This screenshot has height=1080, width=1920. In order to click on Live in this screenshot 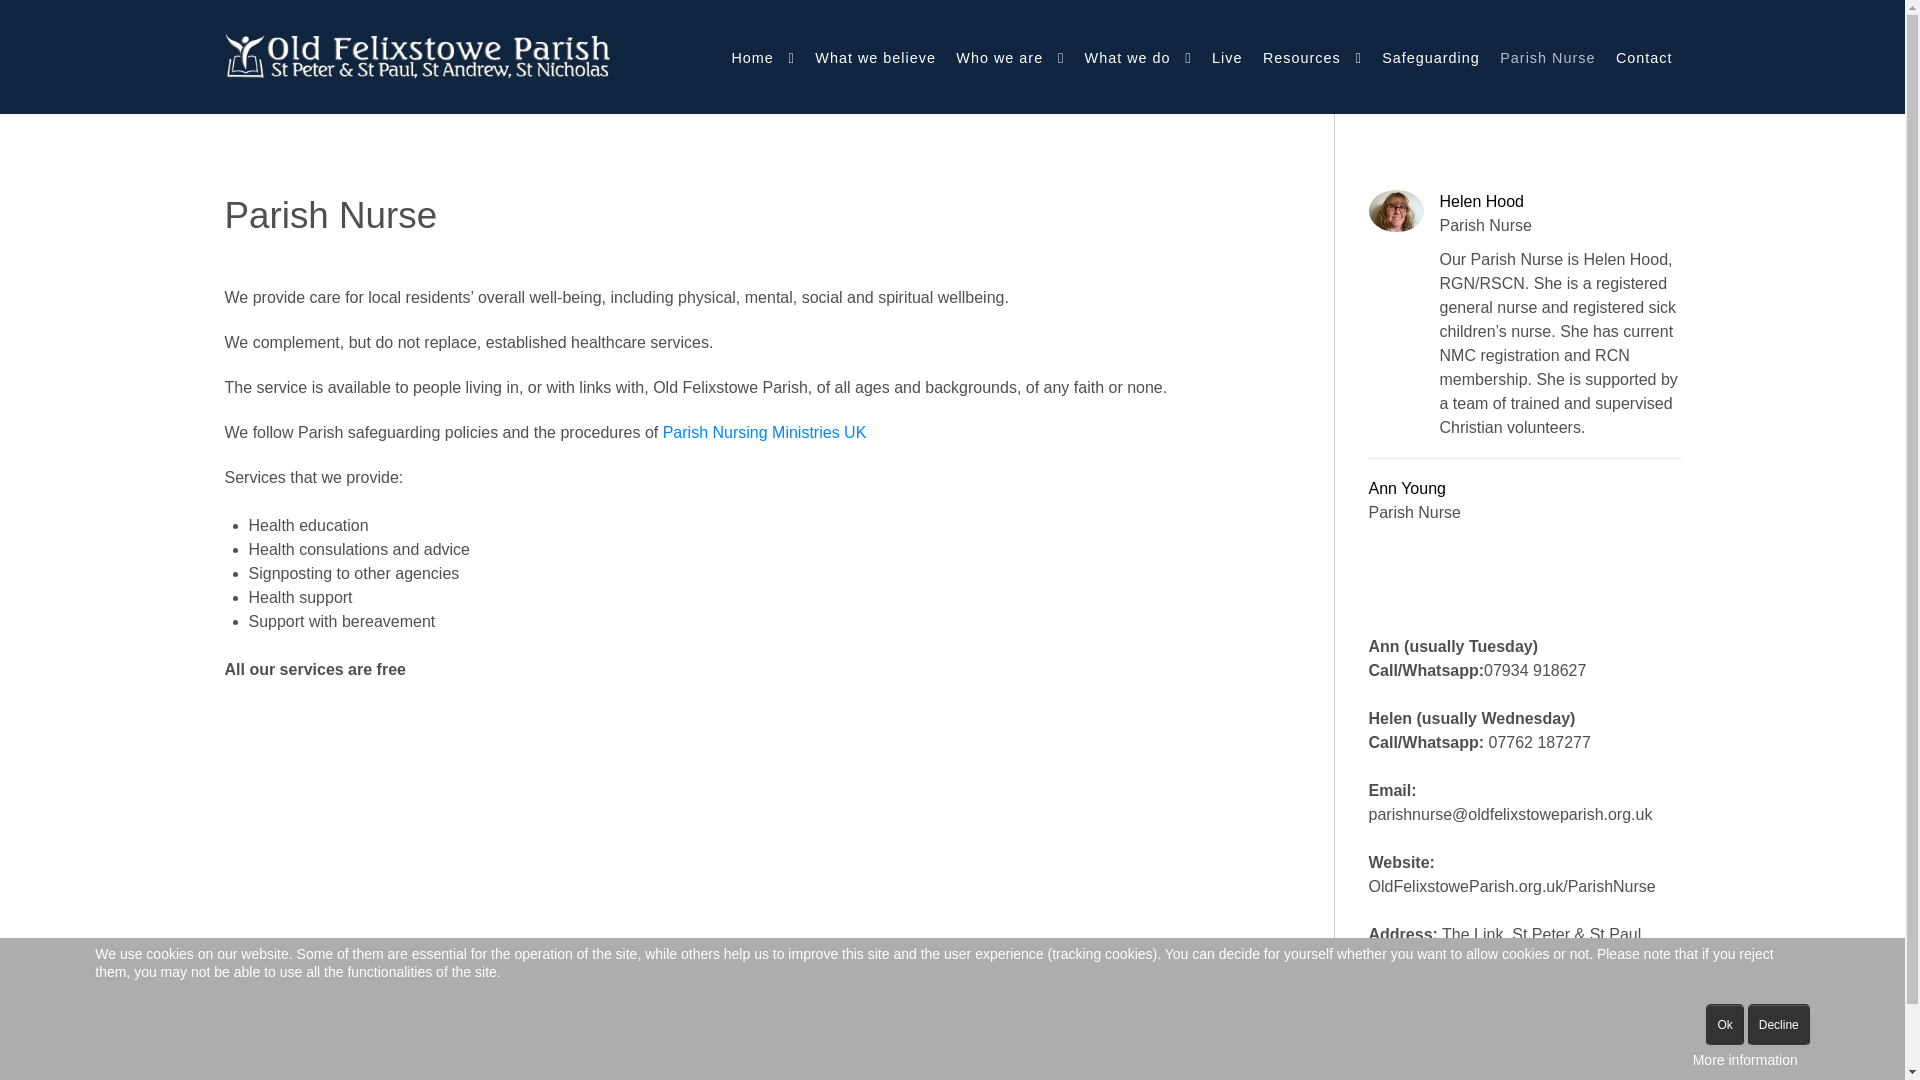, I will do `click(1226, 58)`.